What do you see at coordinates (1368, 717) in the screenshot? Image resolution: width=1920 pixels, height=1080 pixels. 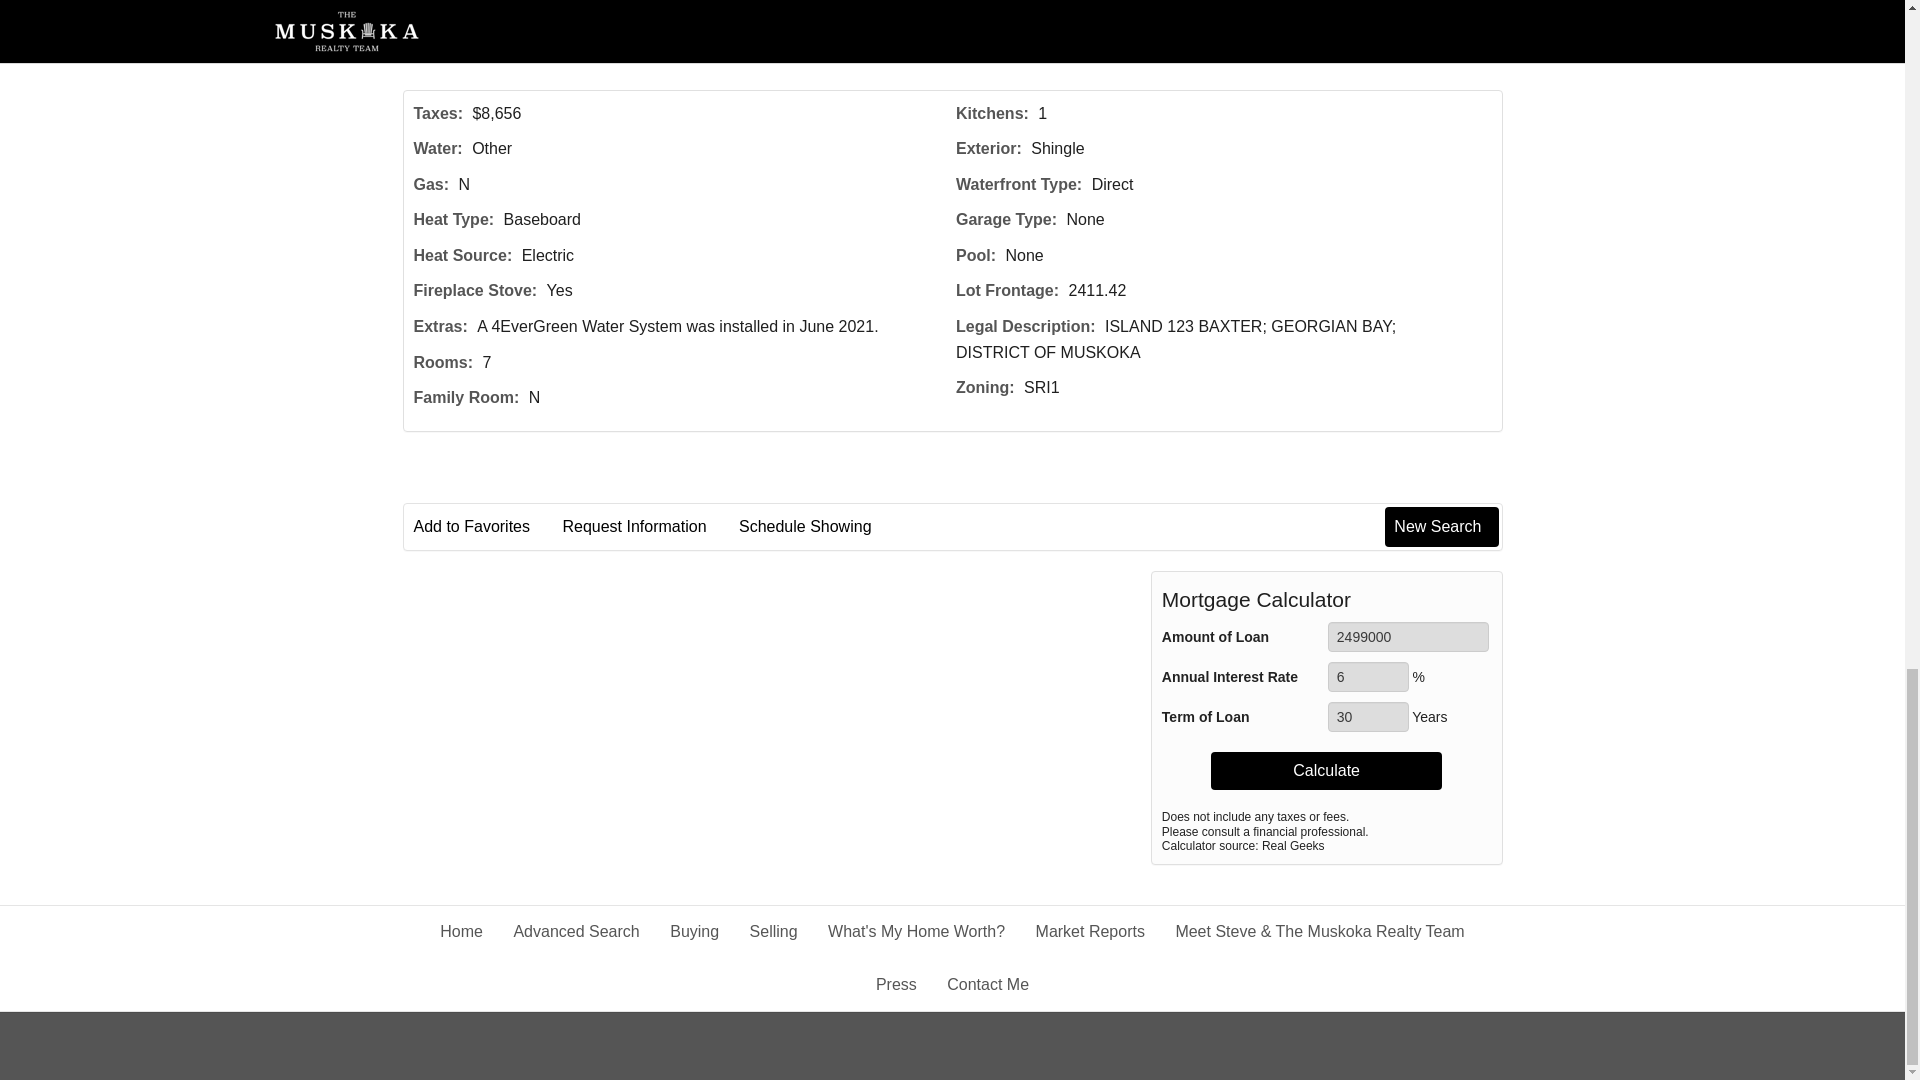 I see `30` at bounding box center [1368, 717].